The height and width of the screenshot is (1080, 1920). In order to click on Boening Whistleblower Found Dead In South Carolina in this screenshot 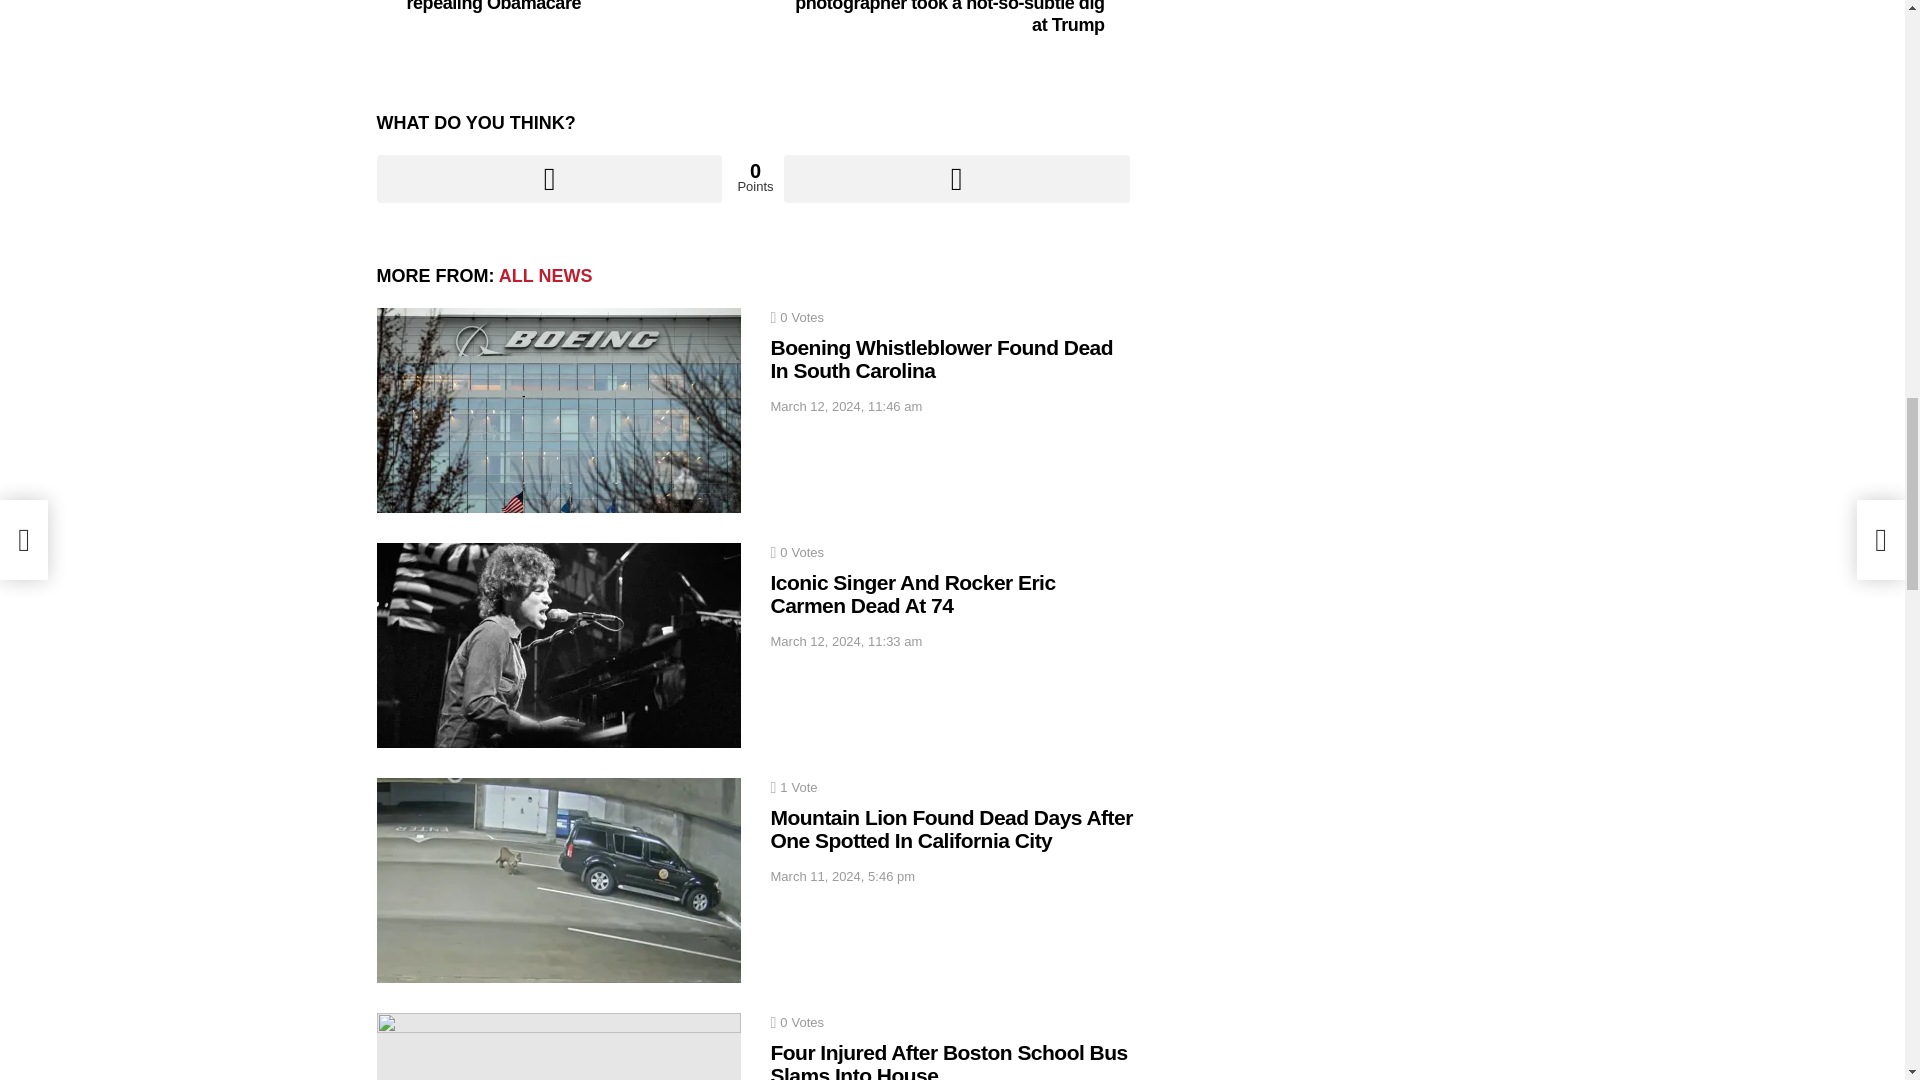, I will do `click(558, 410)`.